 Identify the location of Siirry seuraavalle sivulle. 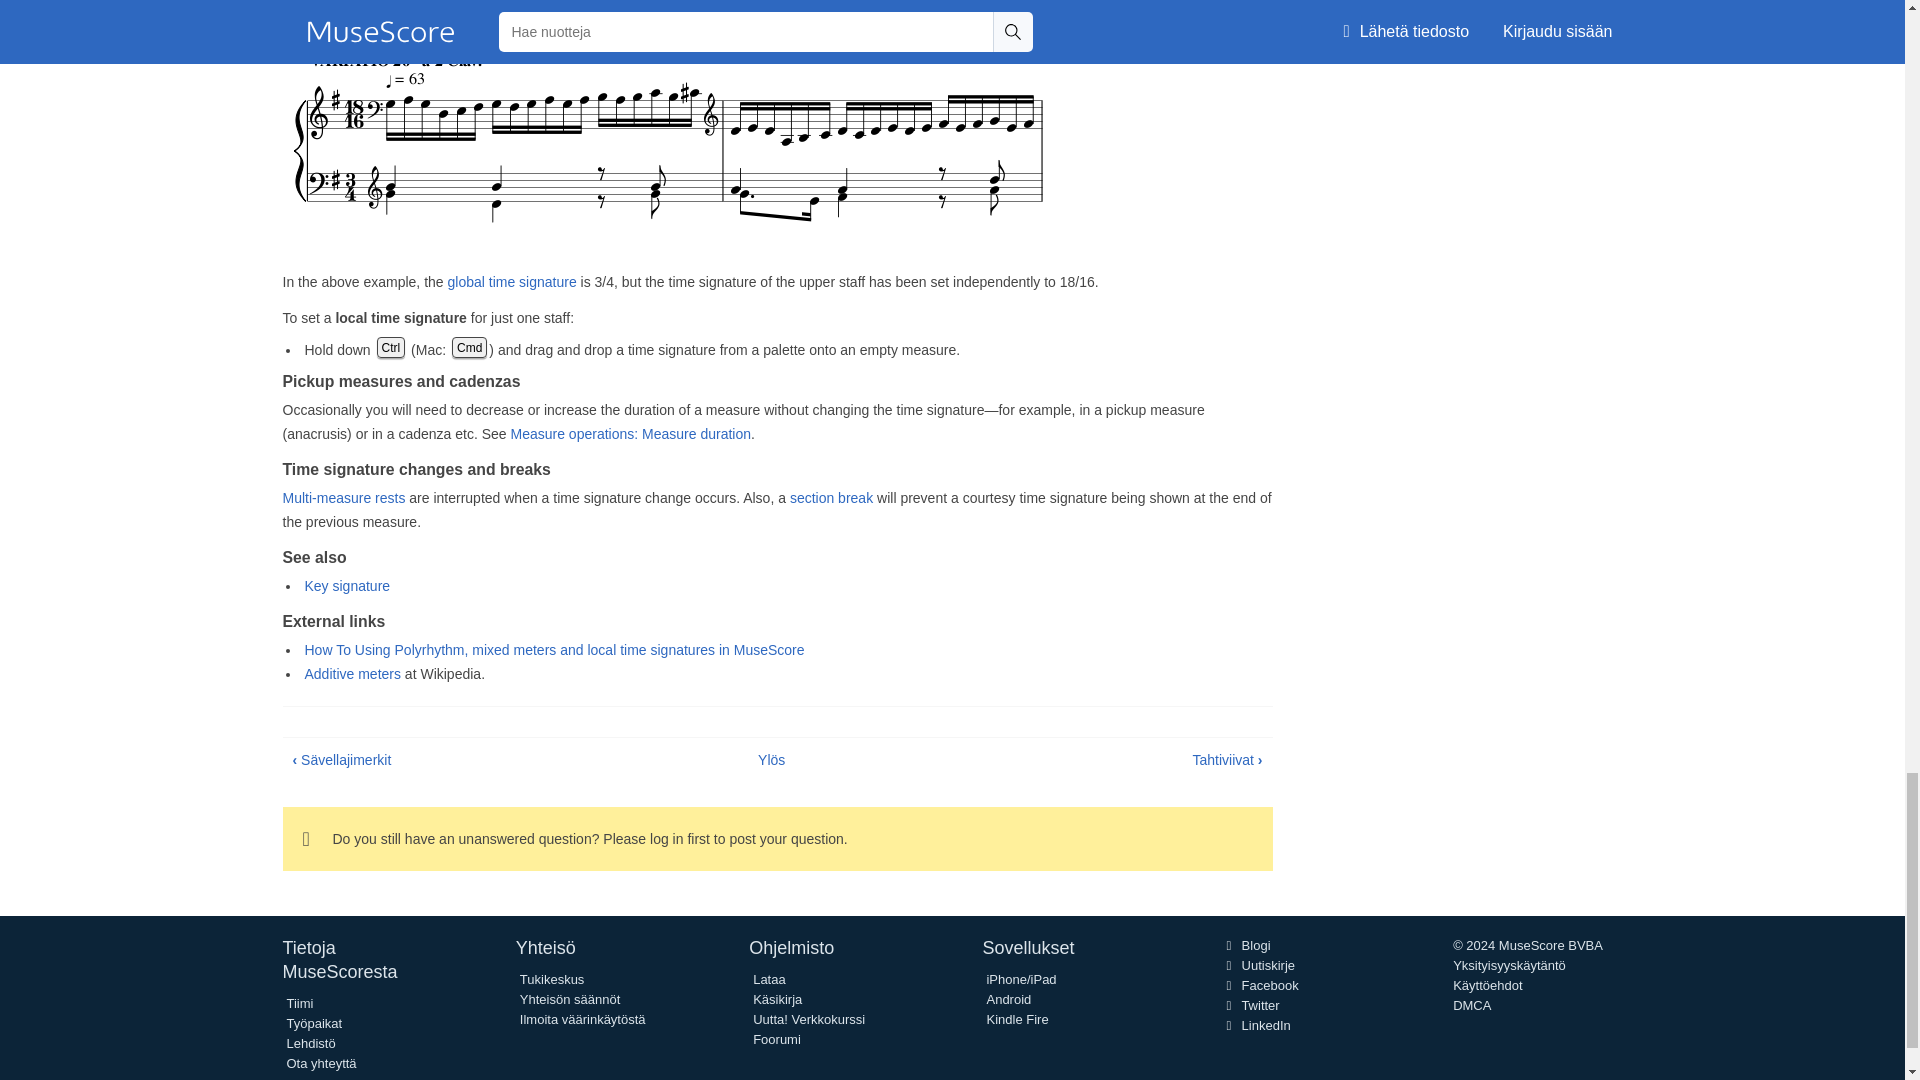
(1226, 759).